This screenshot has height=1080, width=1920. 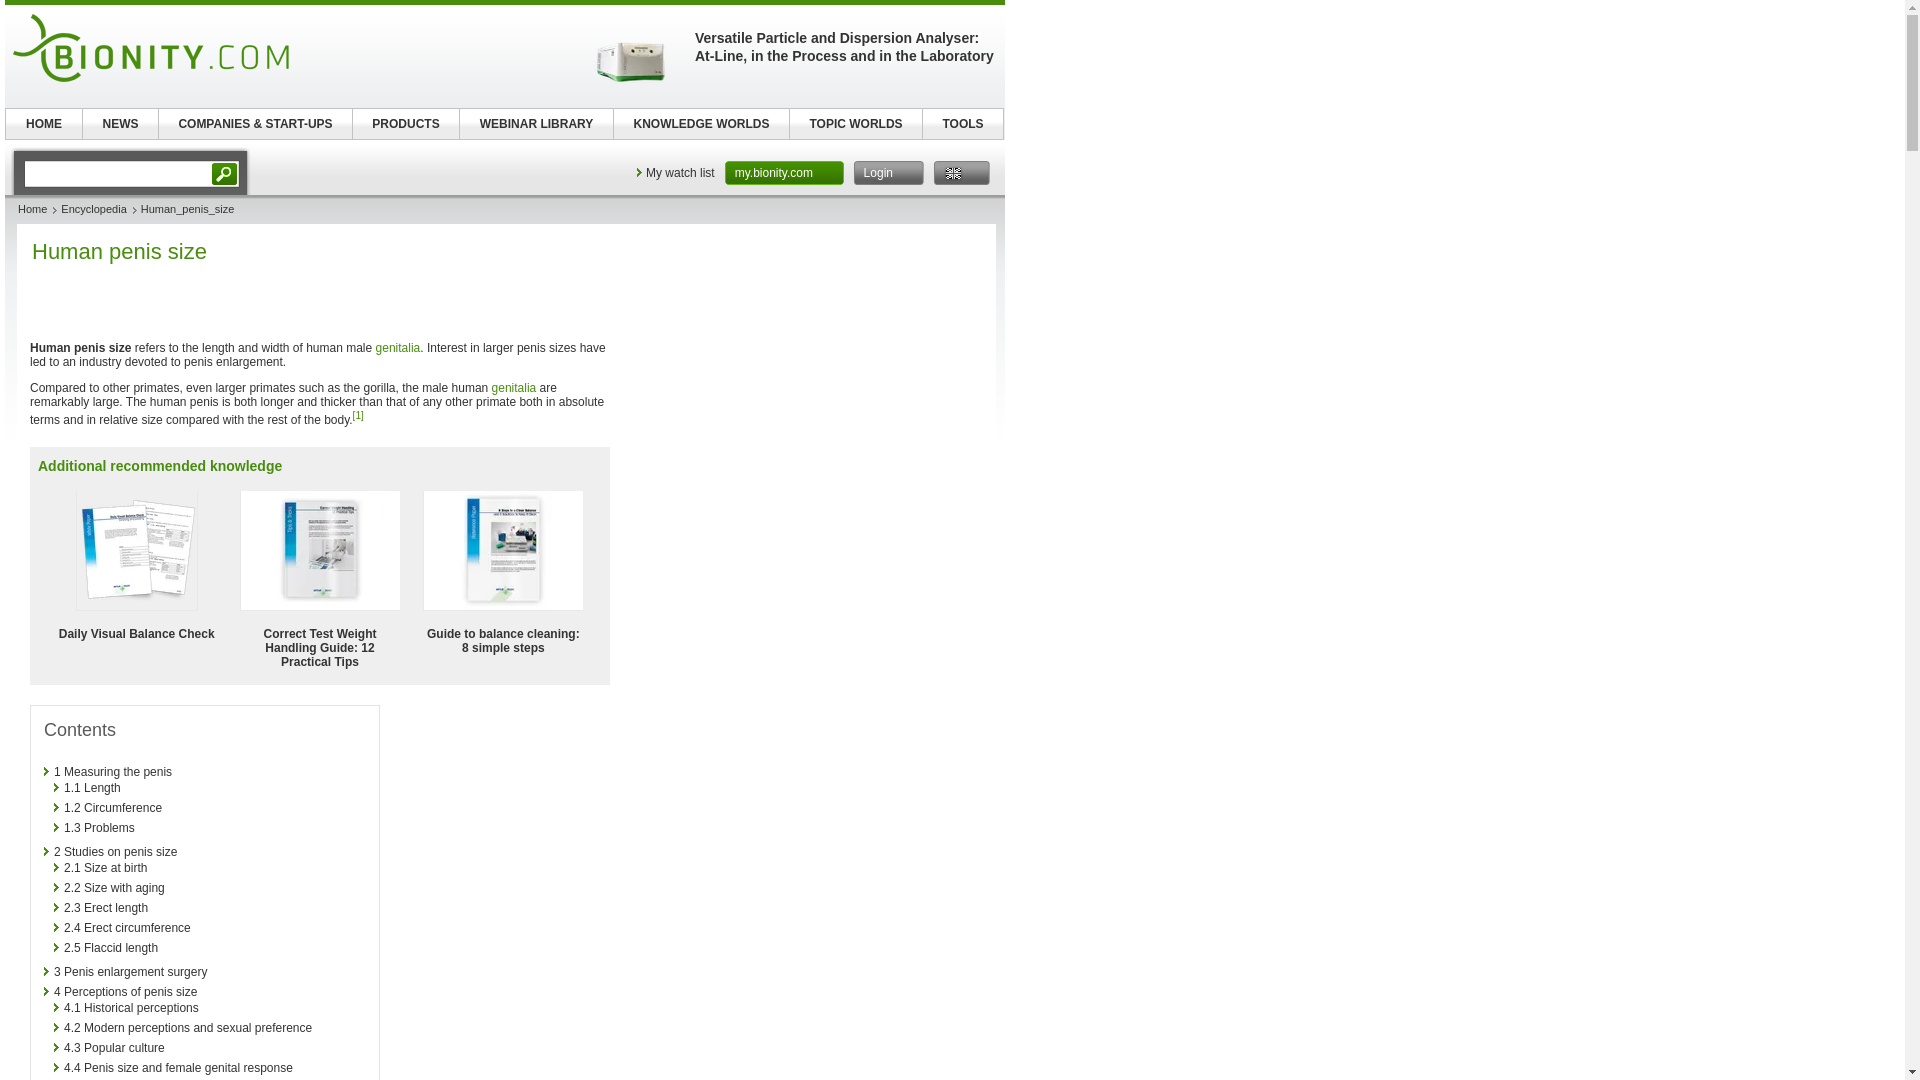 I want to click on Genitalia, so click(x=514, y=388).